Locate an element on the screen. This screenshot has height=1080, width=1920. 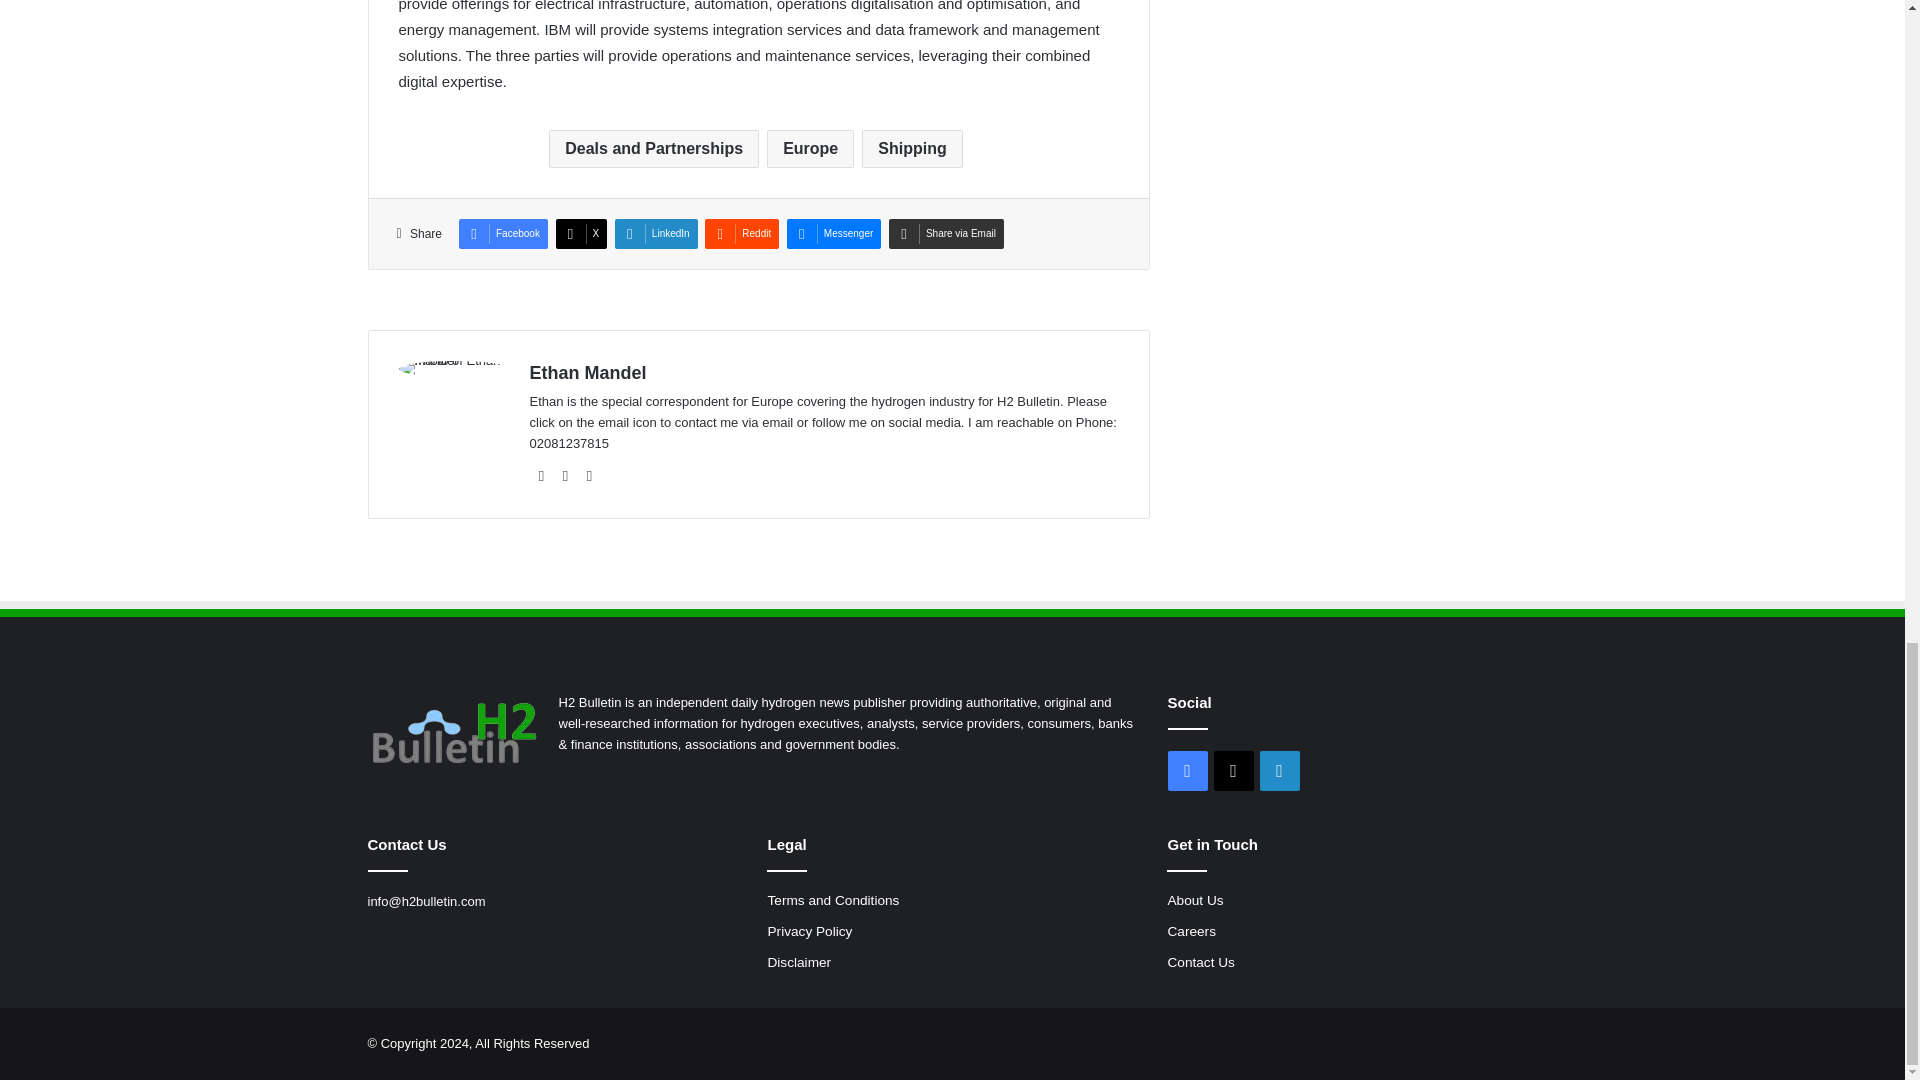
Deals and Partnerships is located at coordinates (654, 148).